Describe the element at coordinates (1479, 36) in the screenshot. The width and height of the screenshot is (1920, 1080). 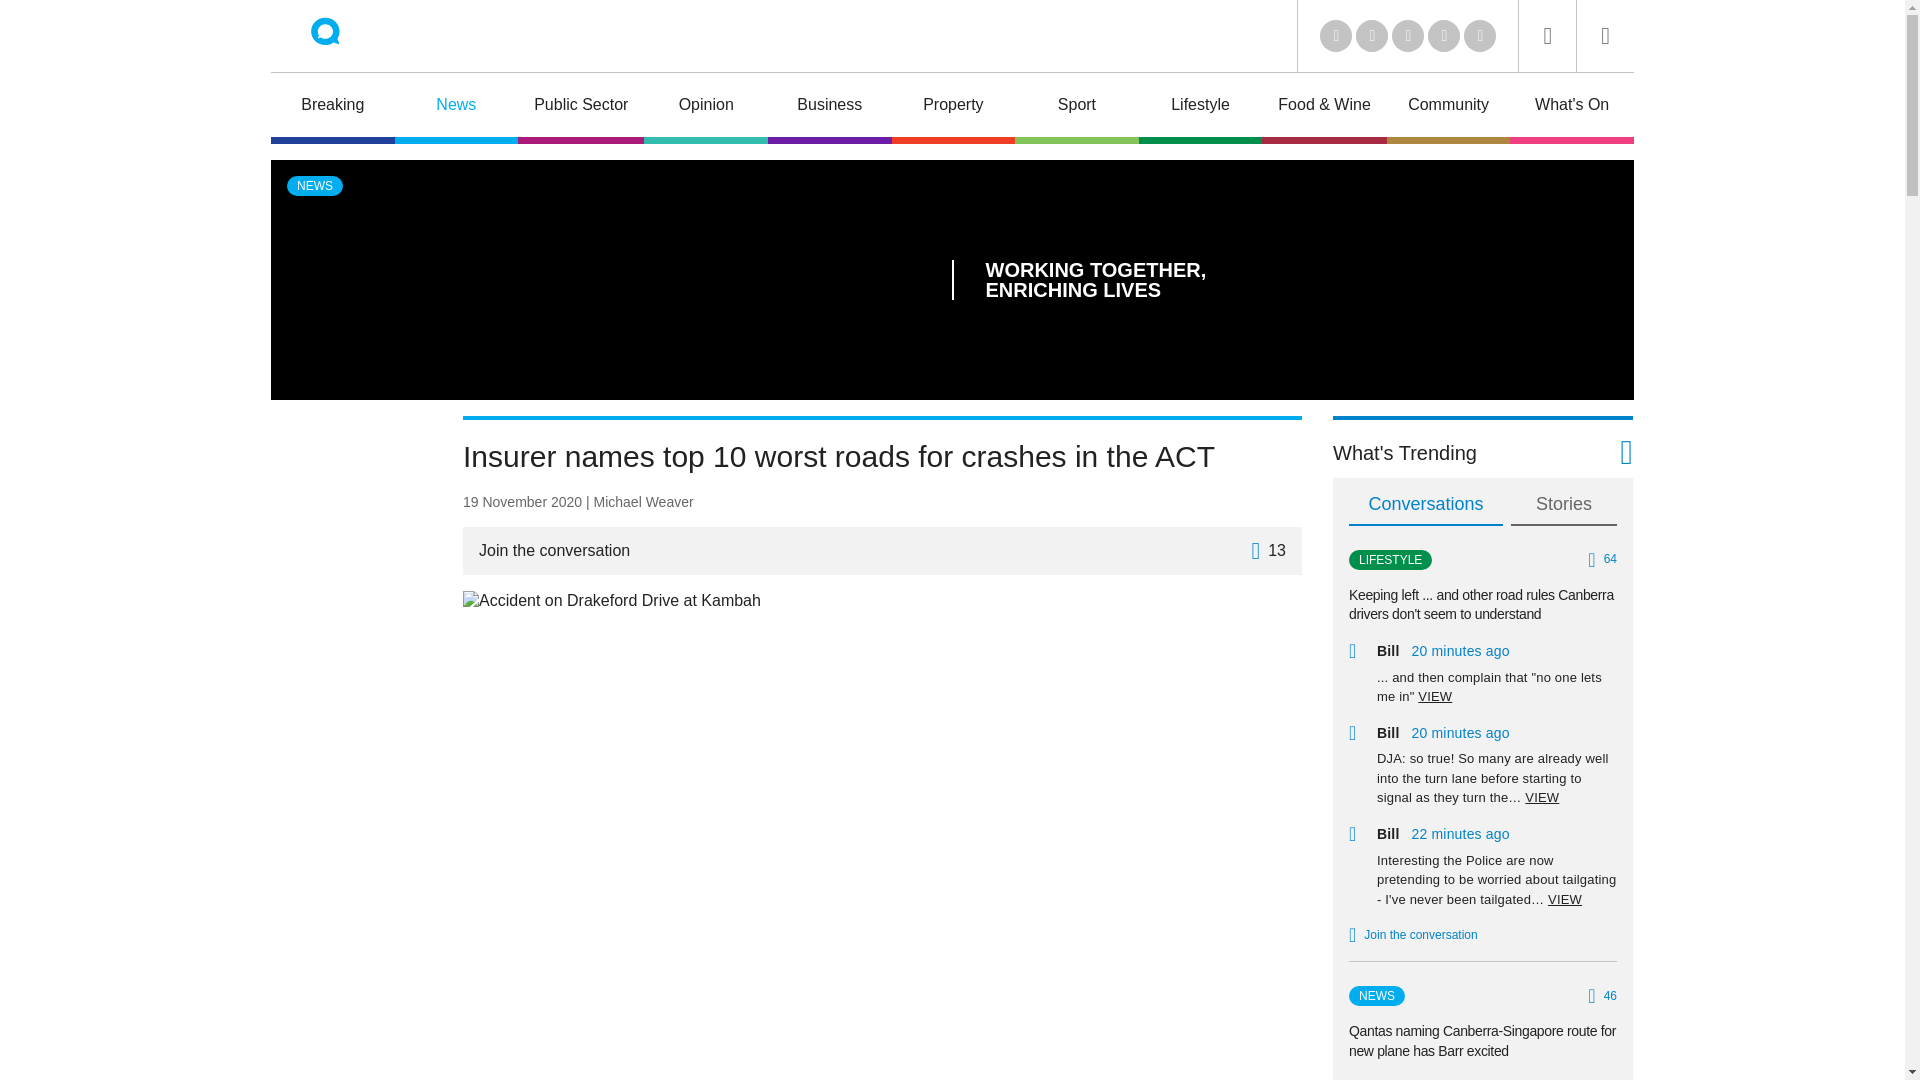
I see `Instagram` at that location.